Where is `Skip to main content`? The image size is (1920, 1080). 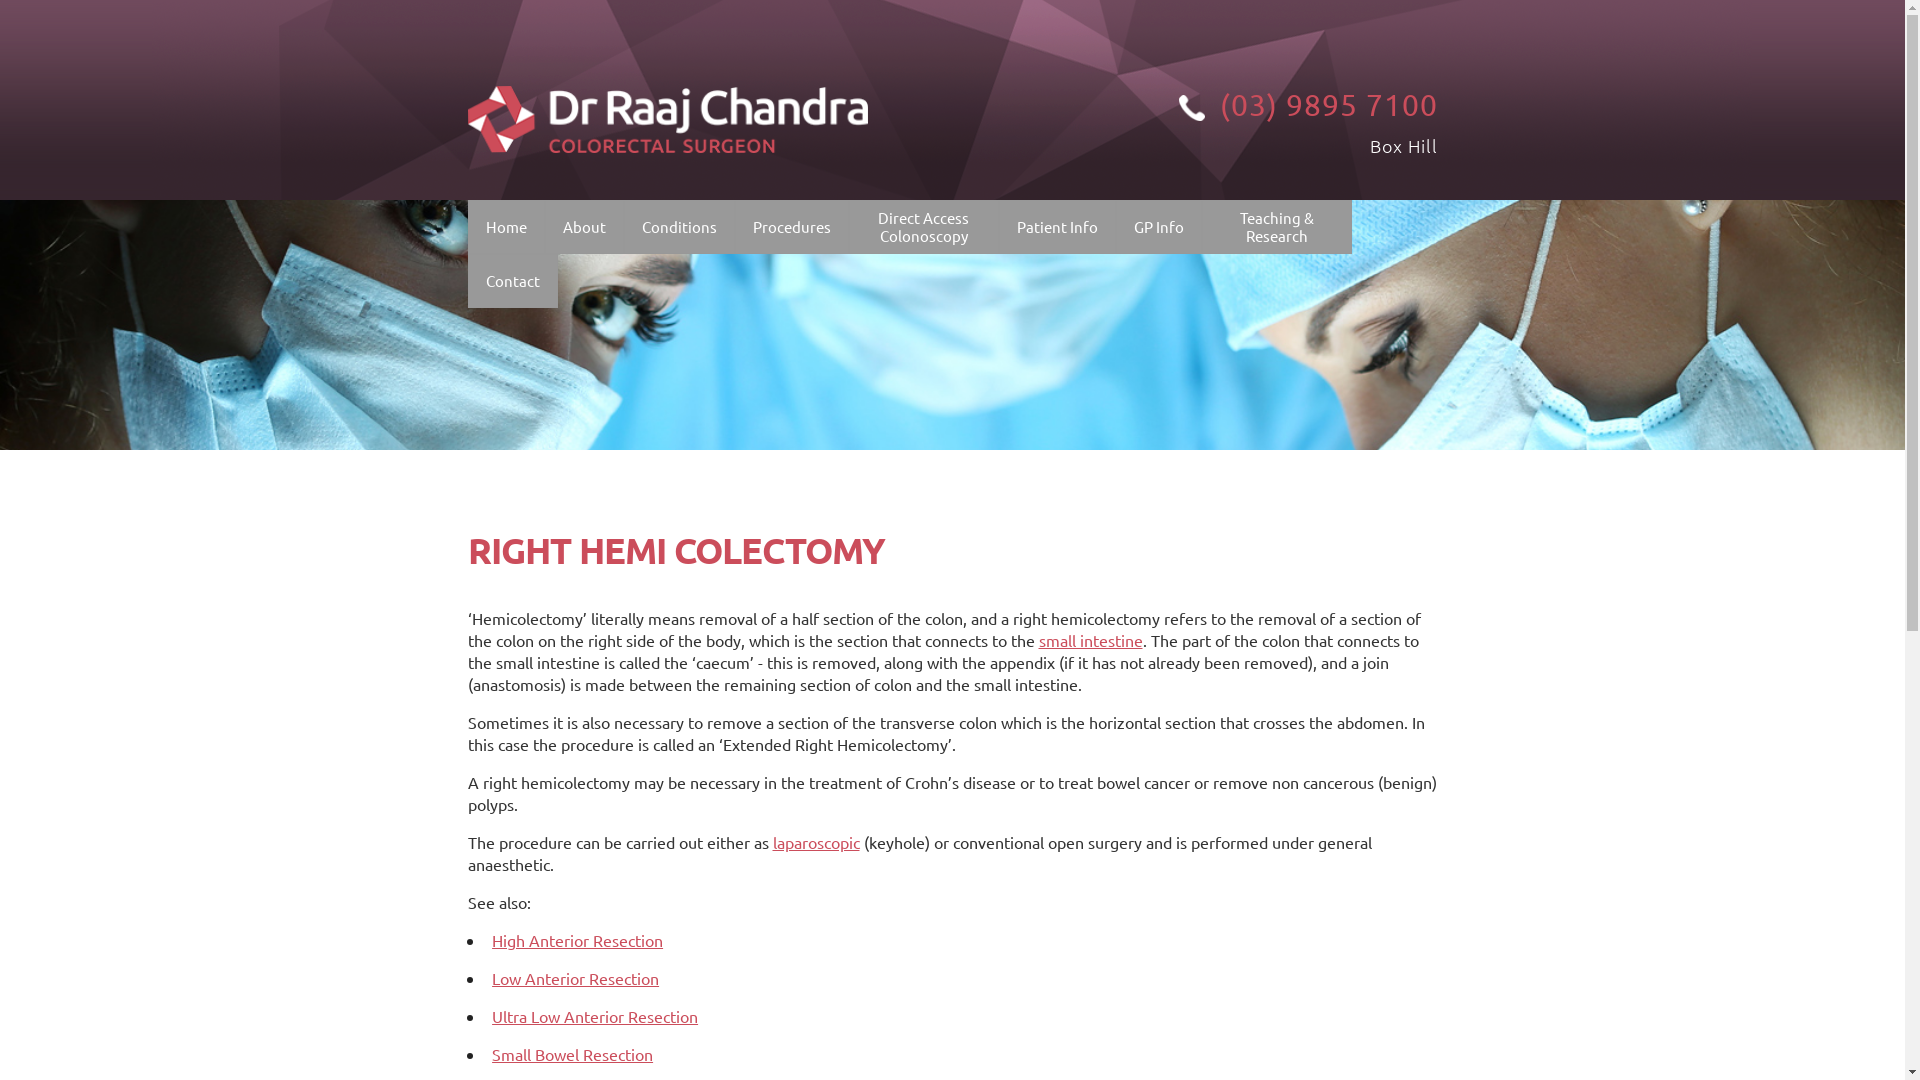 Skip to main content is located at coordinates (74, 0).